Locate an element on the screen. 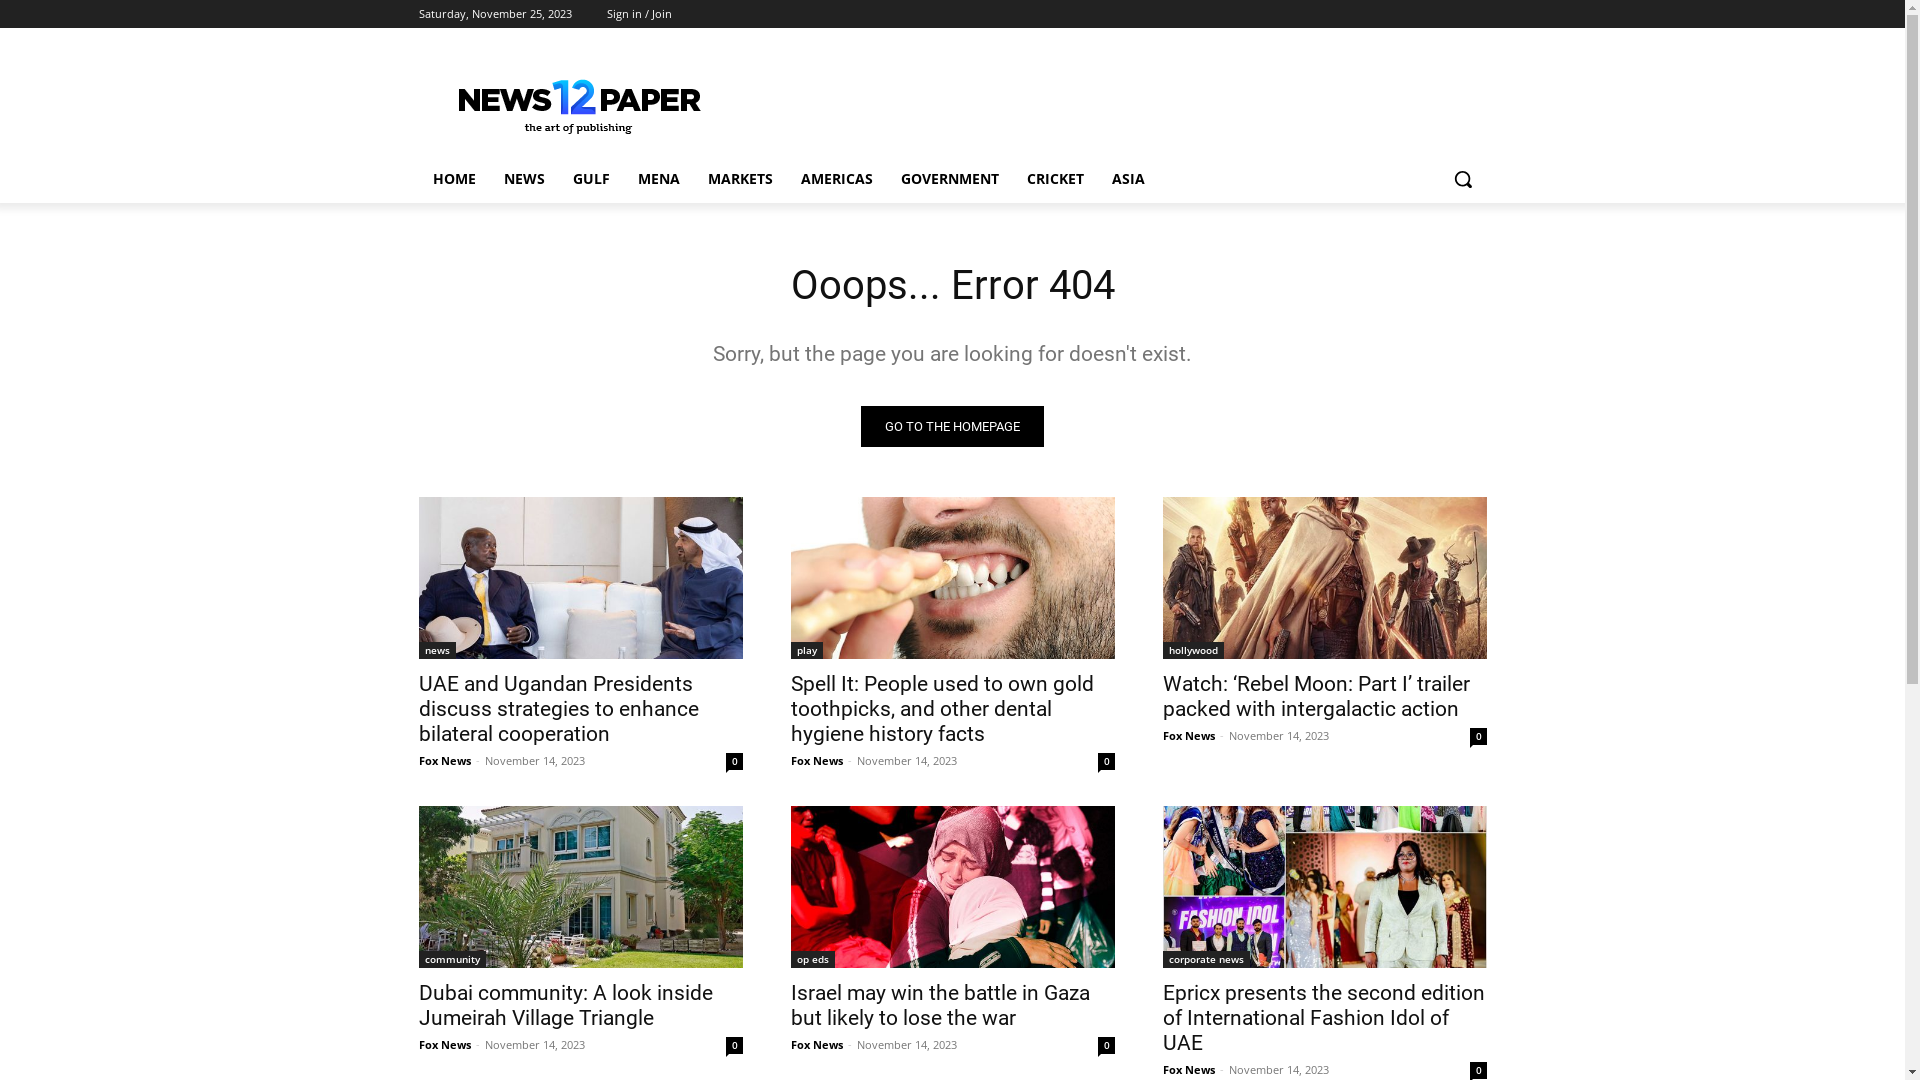  Dubai community: A look inside Jumeirah Village Triangle is located at coordinates (580, 887).